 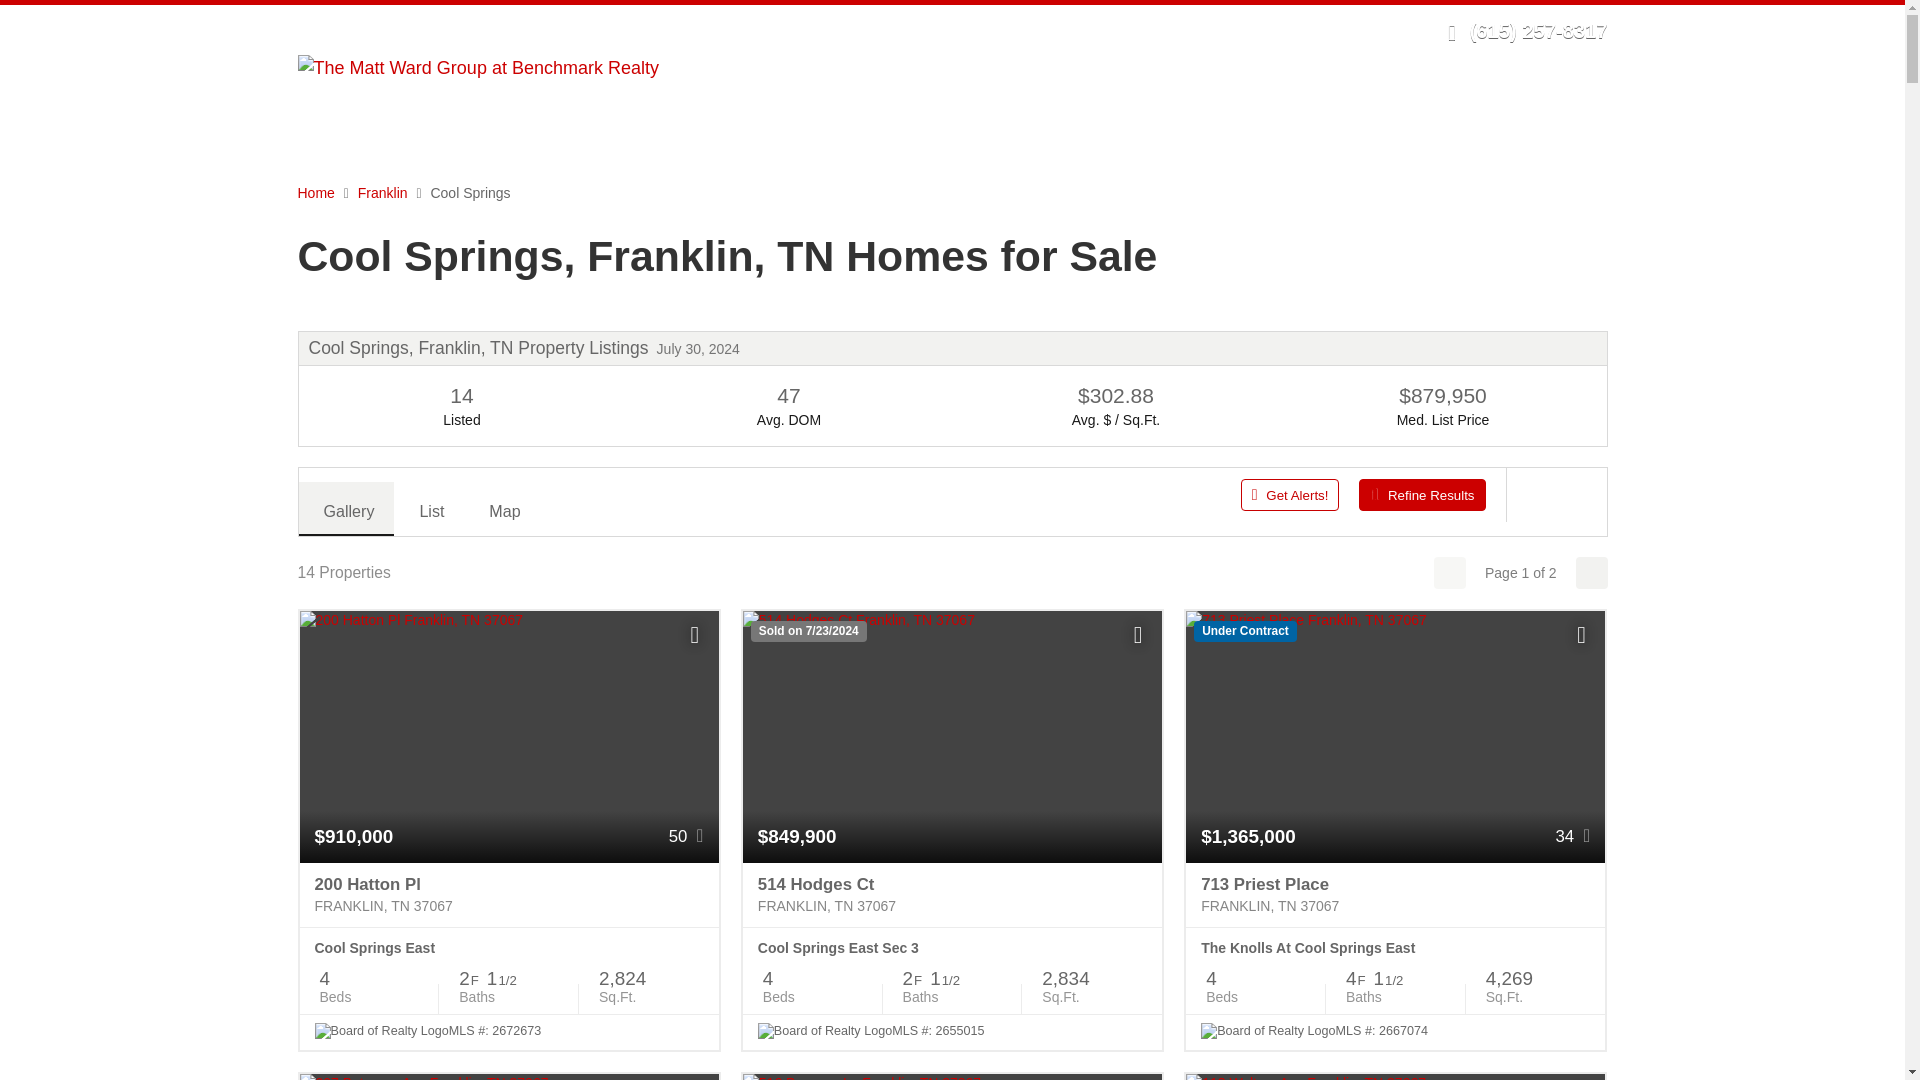 What do you see at coordinates (1396, 894) in the screenshot?
I see `713 Priest Place Franklin,  TN 37067` at bounding box center [1396, 894].